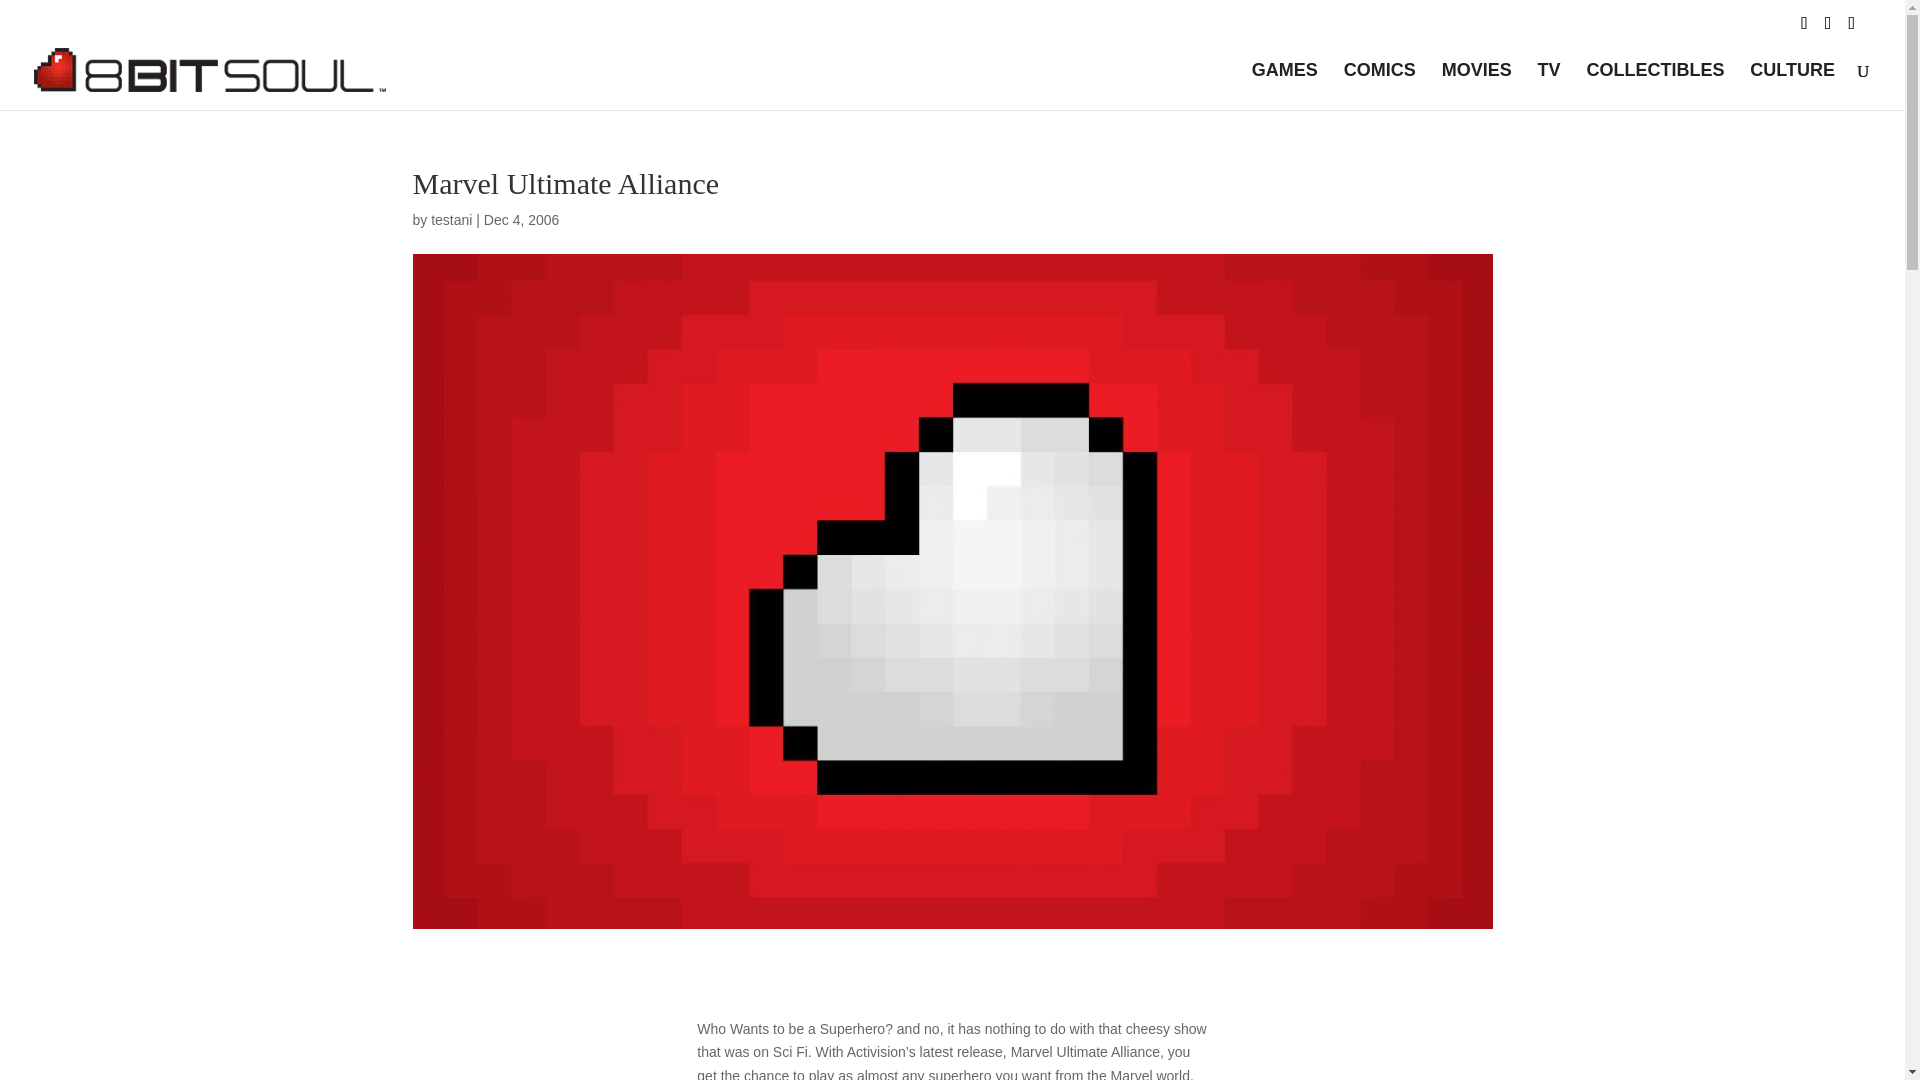 This screenshot has width=1920, height=1080. I want to click on testani, so click(451, 219).